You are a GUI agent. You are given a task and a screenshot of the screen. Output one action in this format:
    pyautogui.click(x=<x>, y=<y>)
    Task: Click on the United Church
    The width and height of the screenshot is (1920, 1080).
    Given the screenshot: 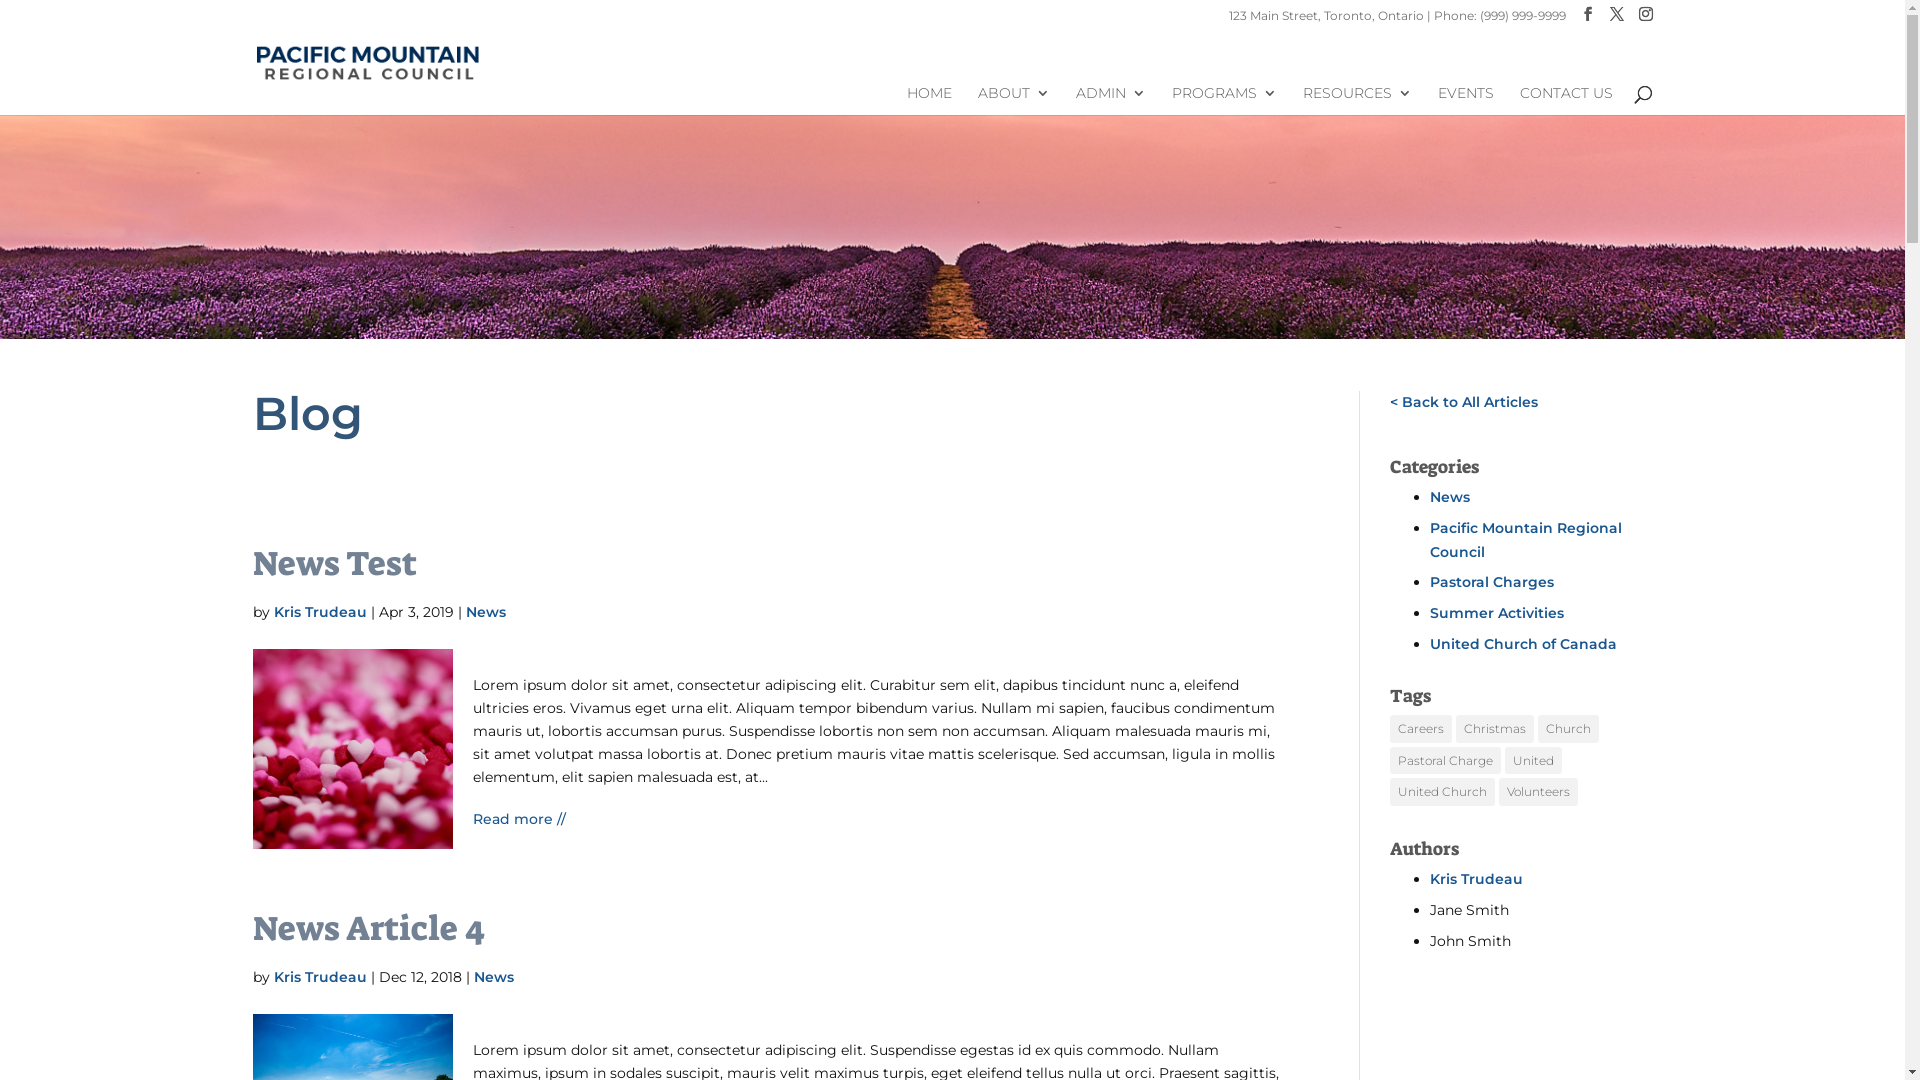 What is the action you would take?
    pyautogui.click(x=1442, y=792)
    